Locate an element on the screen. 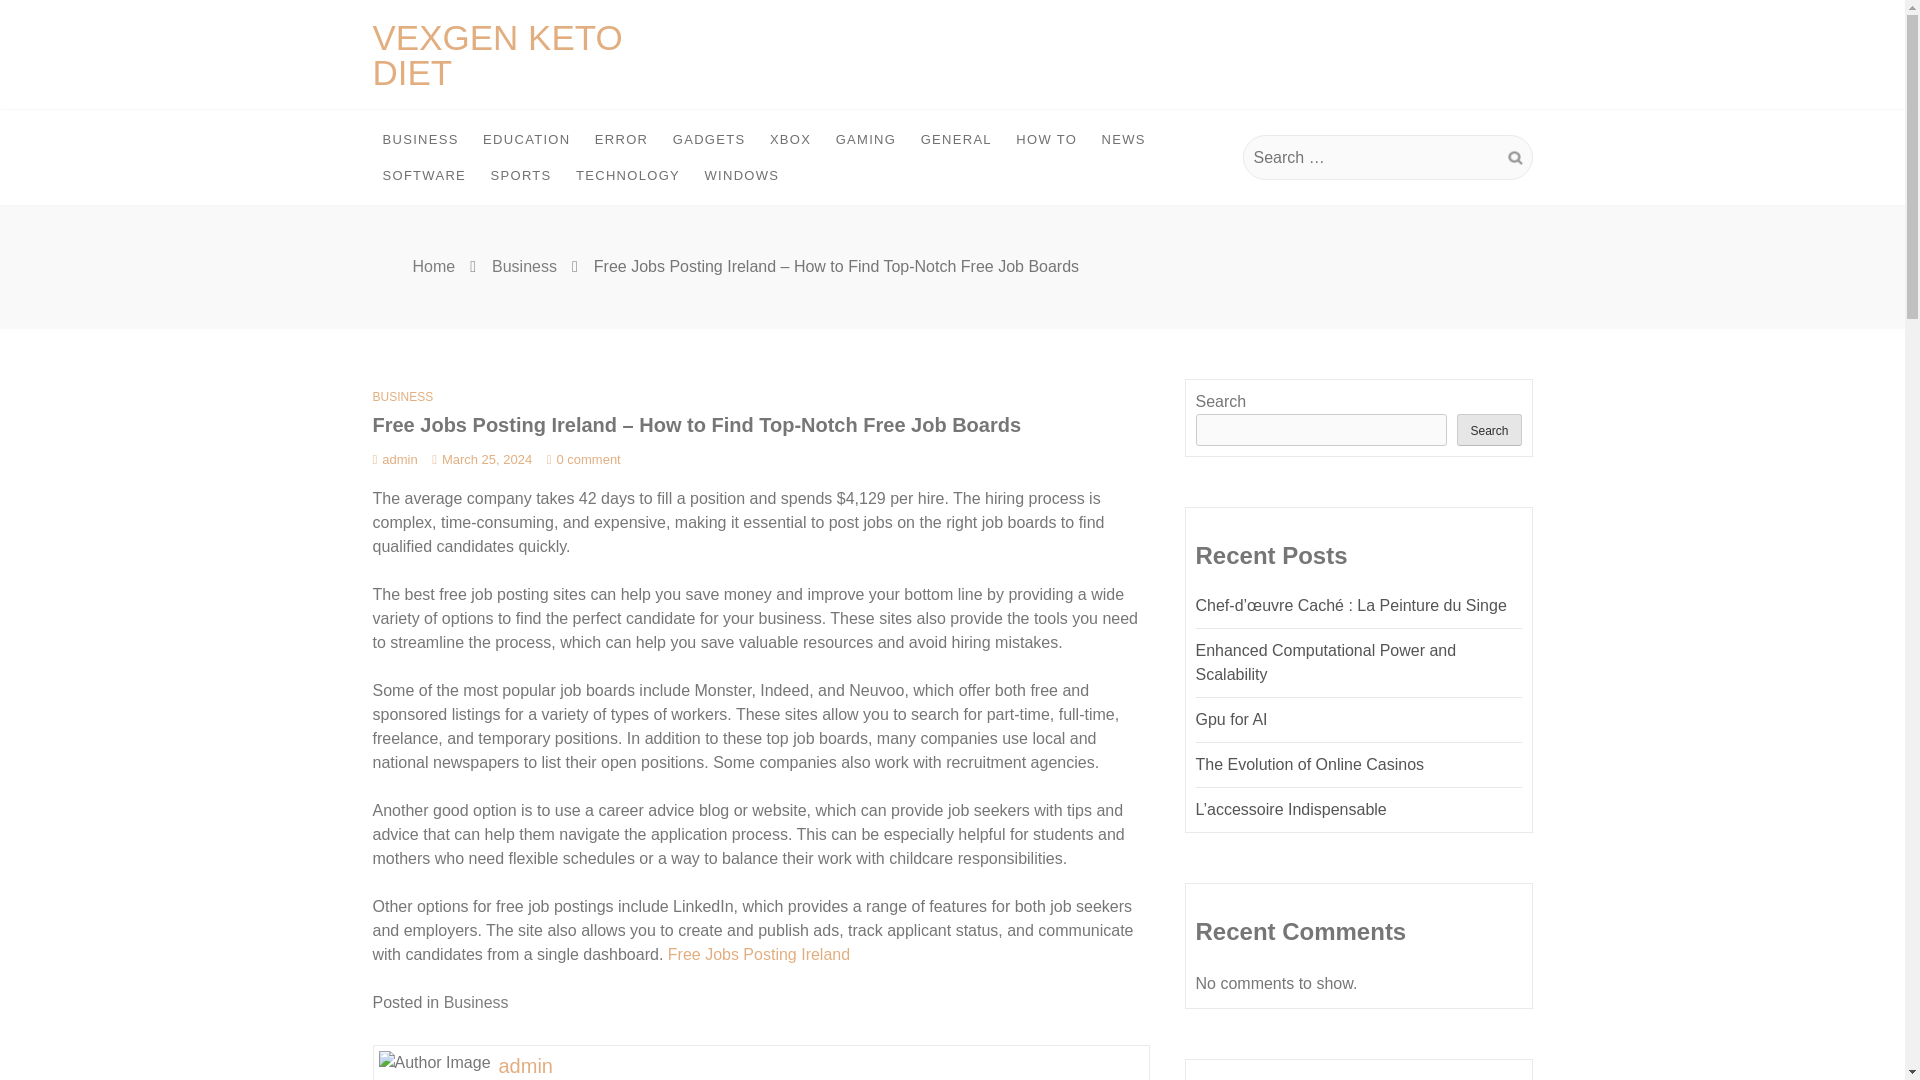 The height and width of the screenshot is (1080, 1920). ERROR is located at coordinates (622, 140).